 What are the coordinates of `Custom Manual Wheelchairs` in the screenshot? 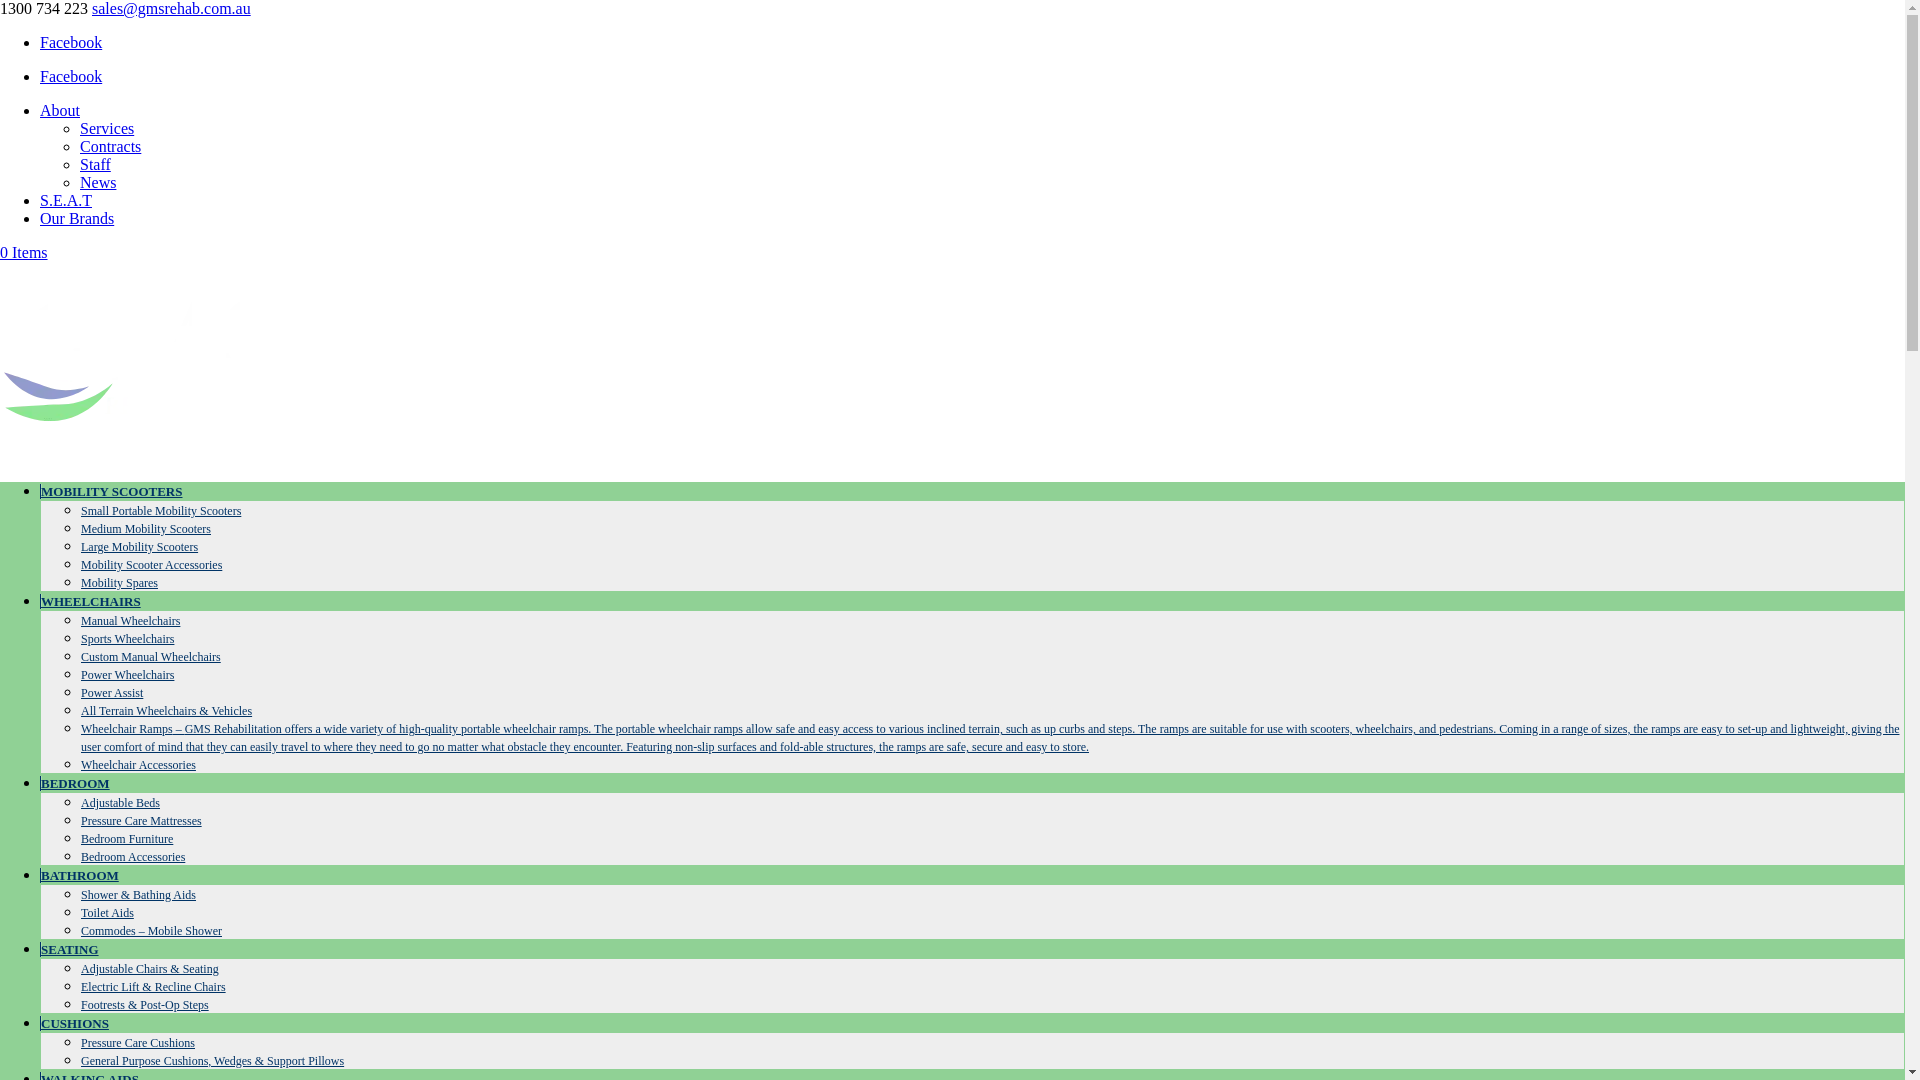 It's located at (151, 657).